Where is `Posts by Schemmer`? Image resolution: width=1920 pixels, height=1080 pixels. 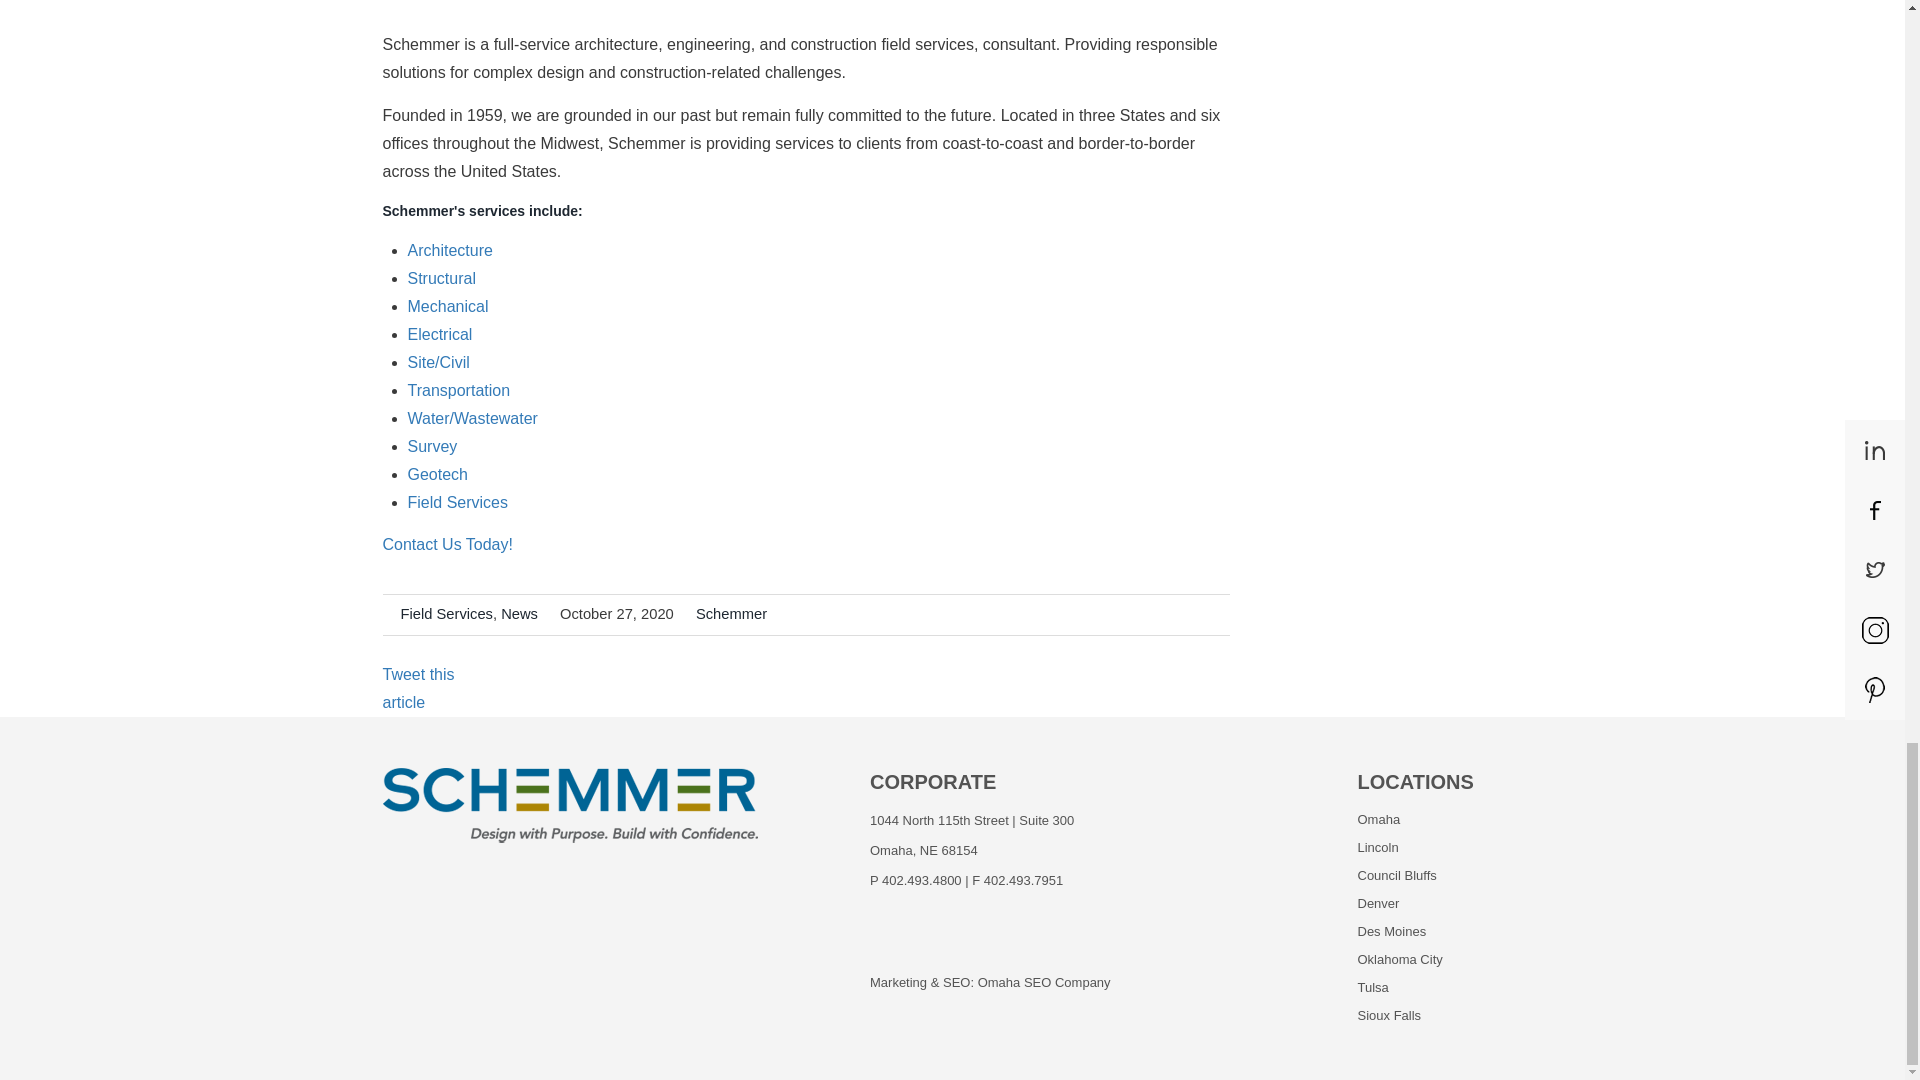 Posts by Schemmer is located at coordinates (730, 614).